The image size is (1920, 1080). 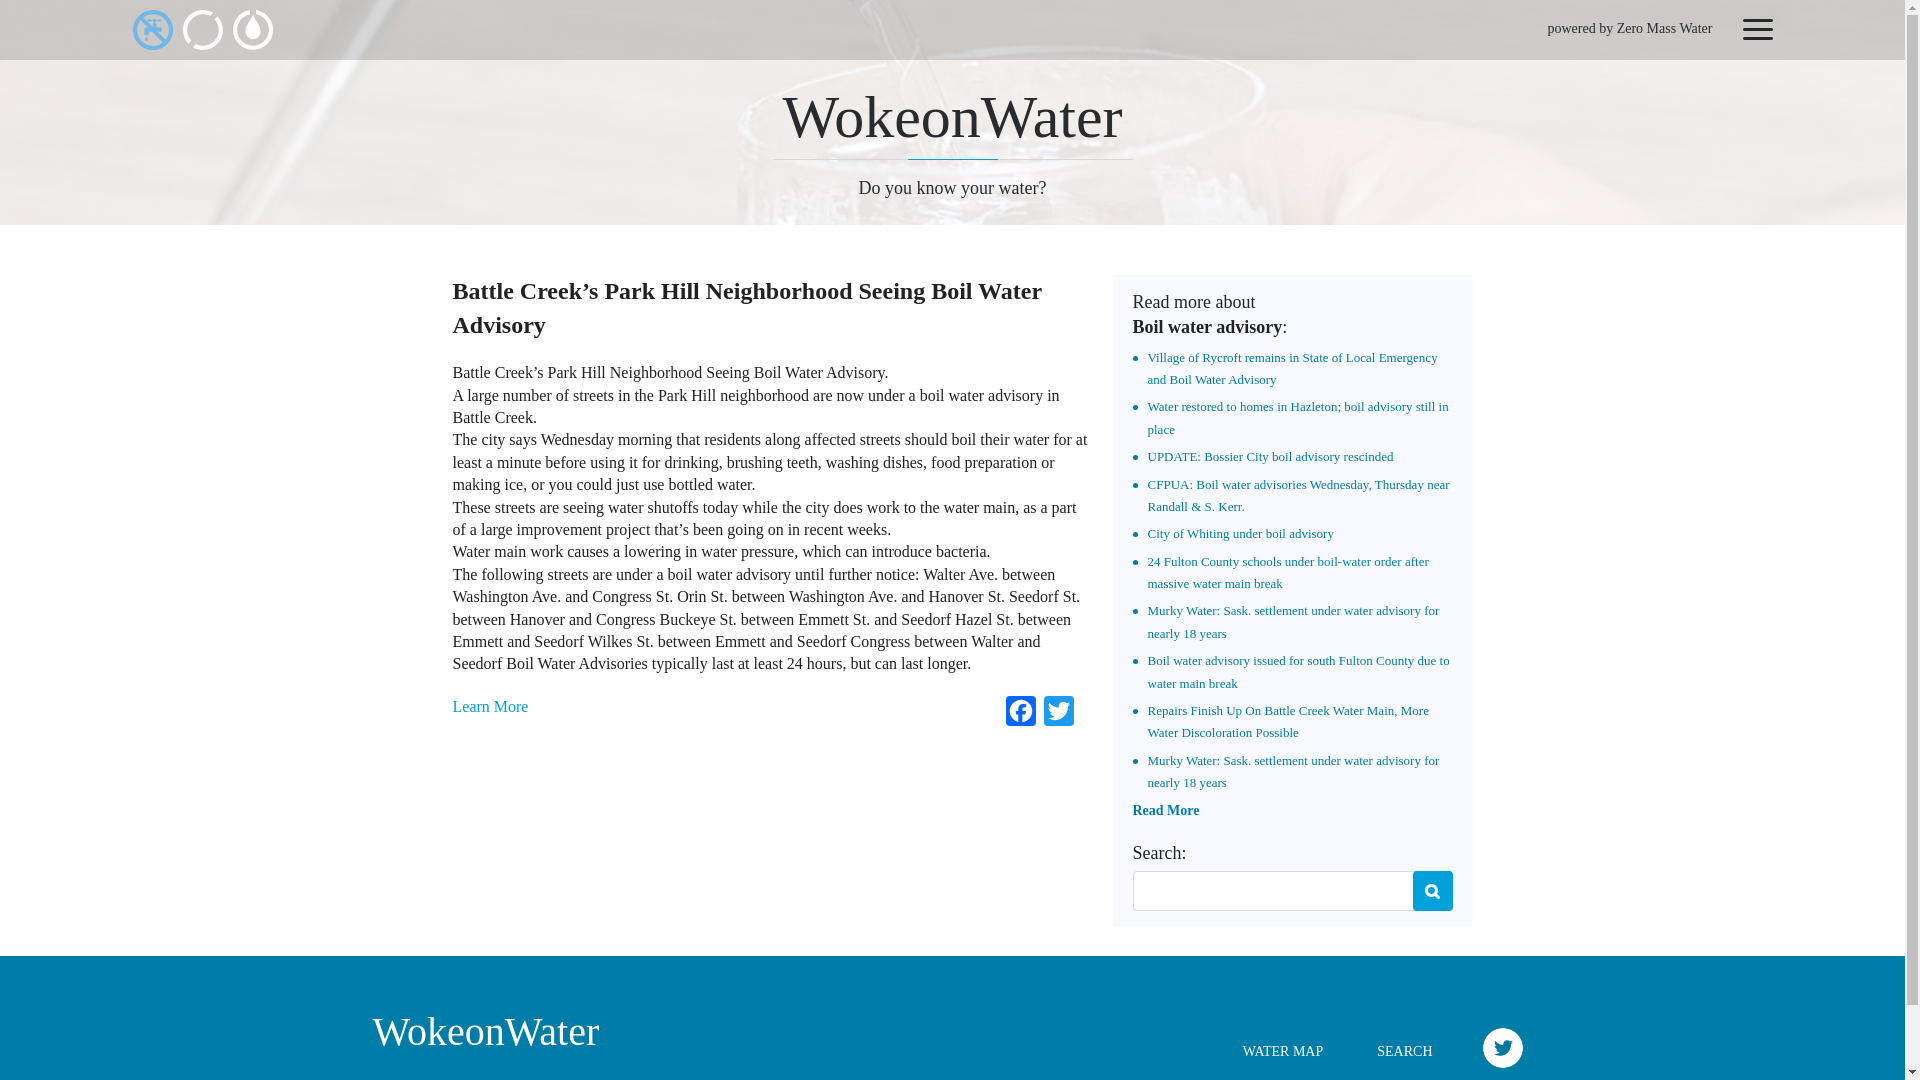 What do you see at coordinates (1021, 715) in the screenshot?
I see `Facebook` at bounding box center [1021, 715].